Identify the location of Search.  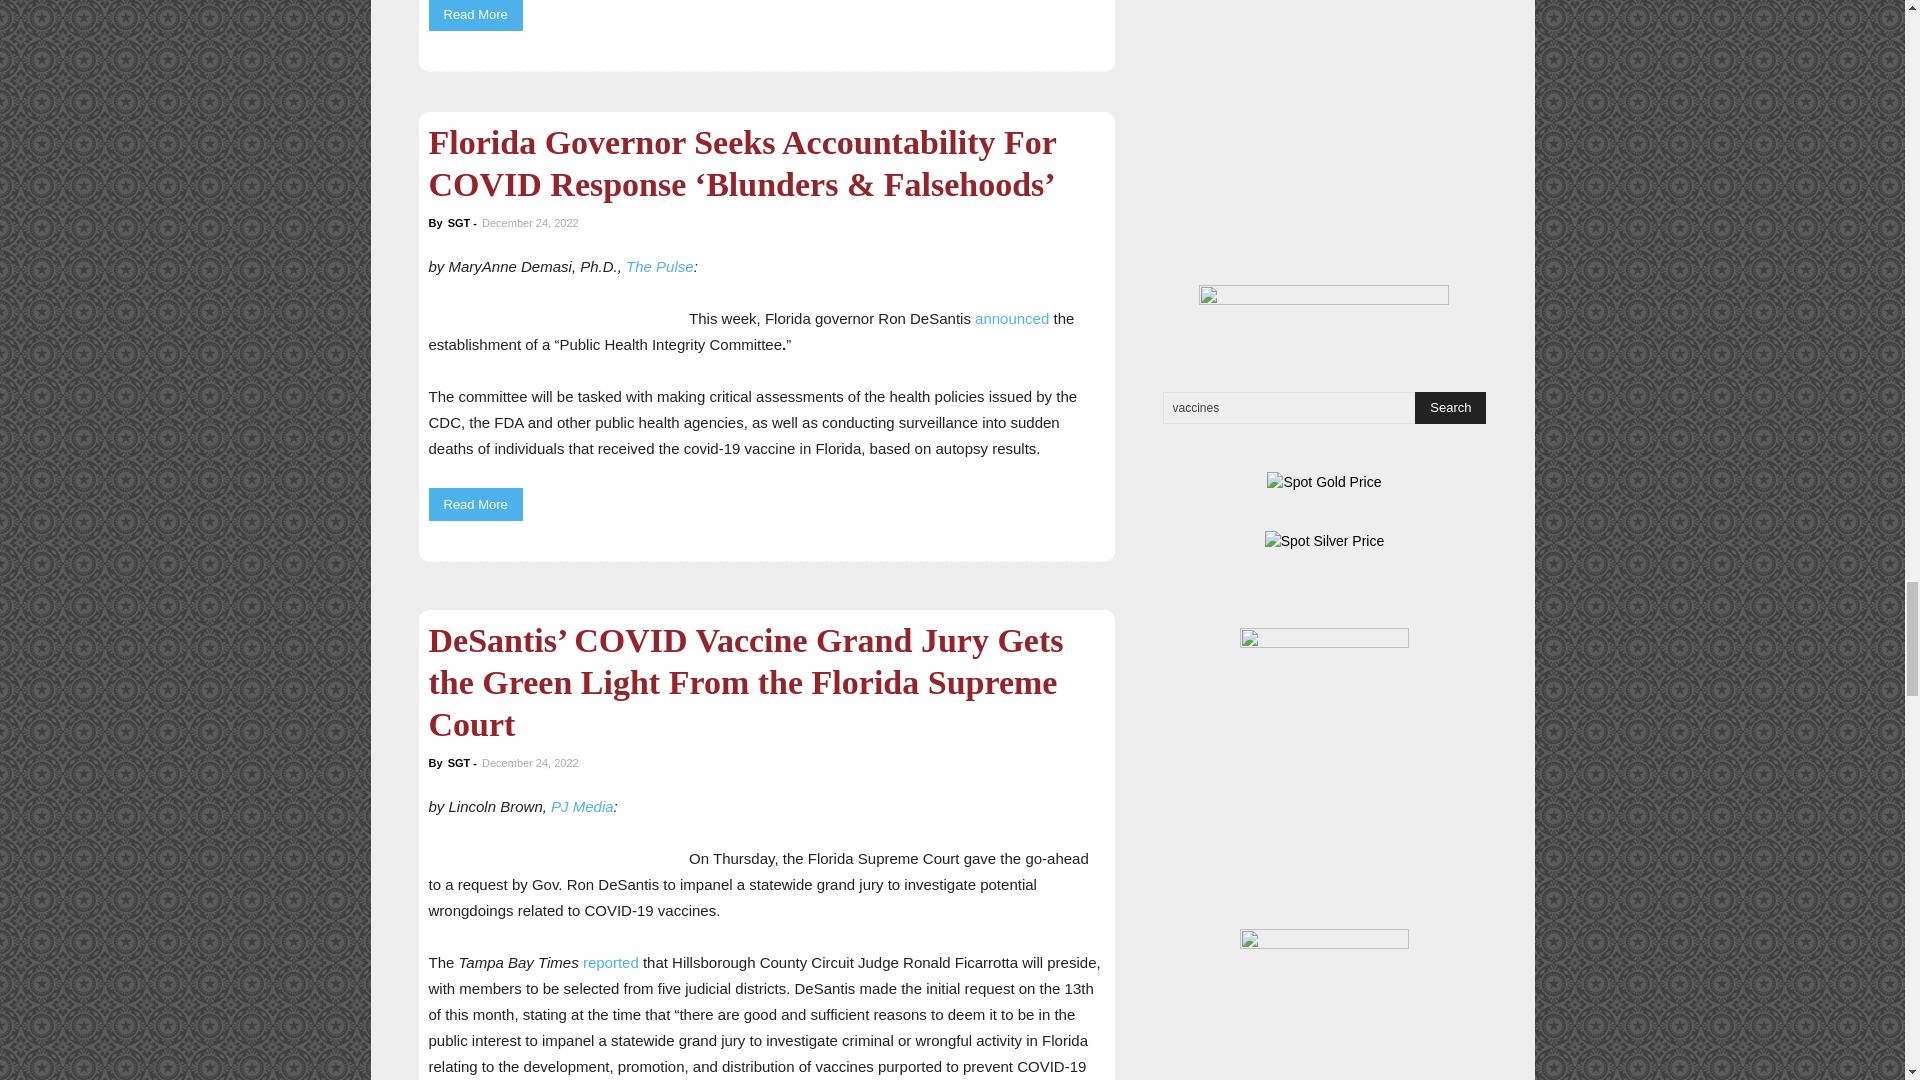
(1450, 408).